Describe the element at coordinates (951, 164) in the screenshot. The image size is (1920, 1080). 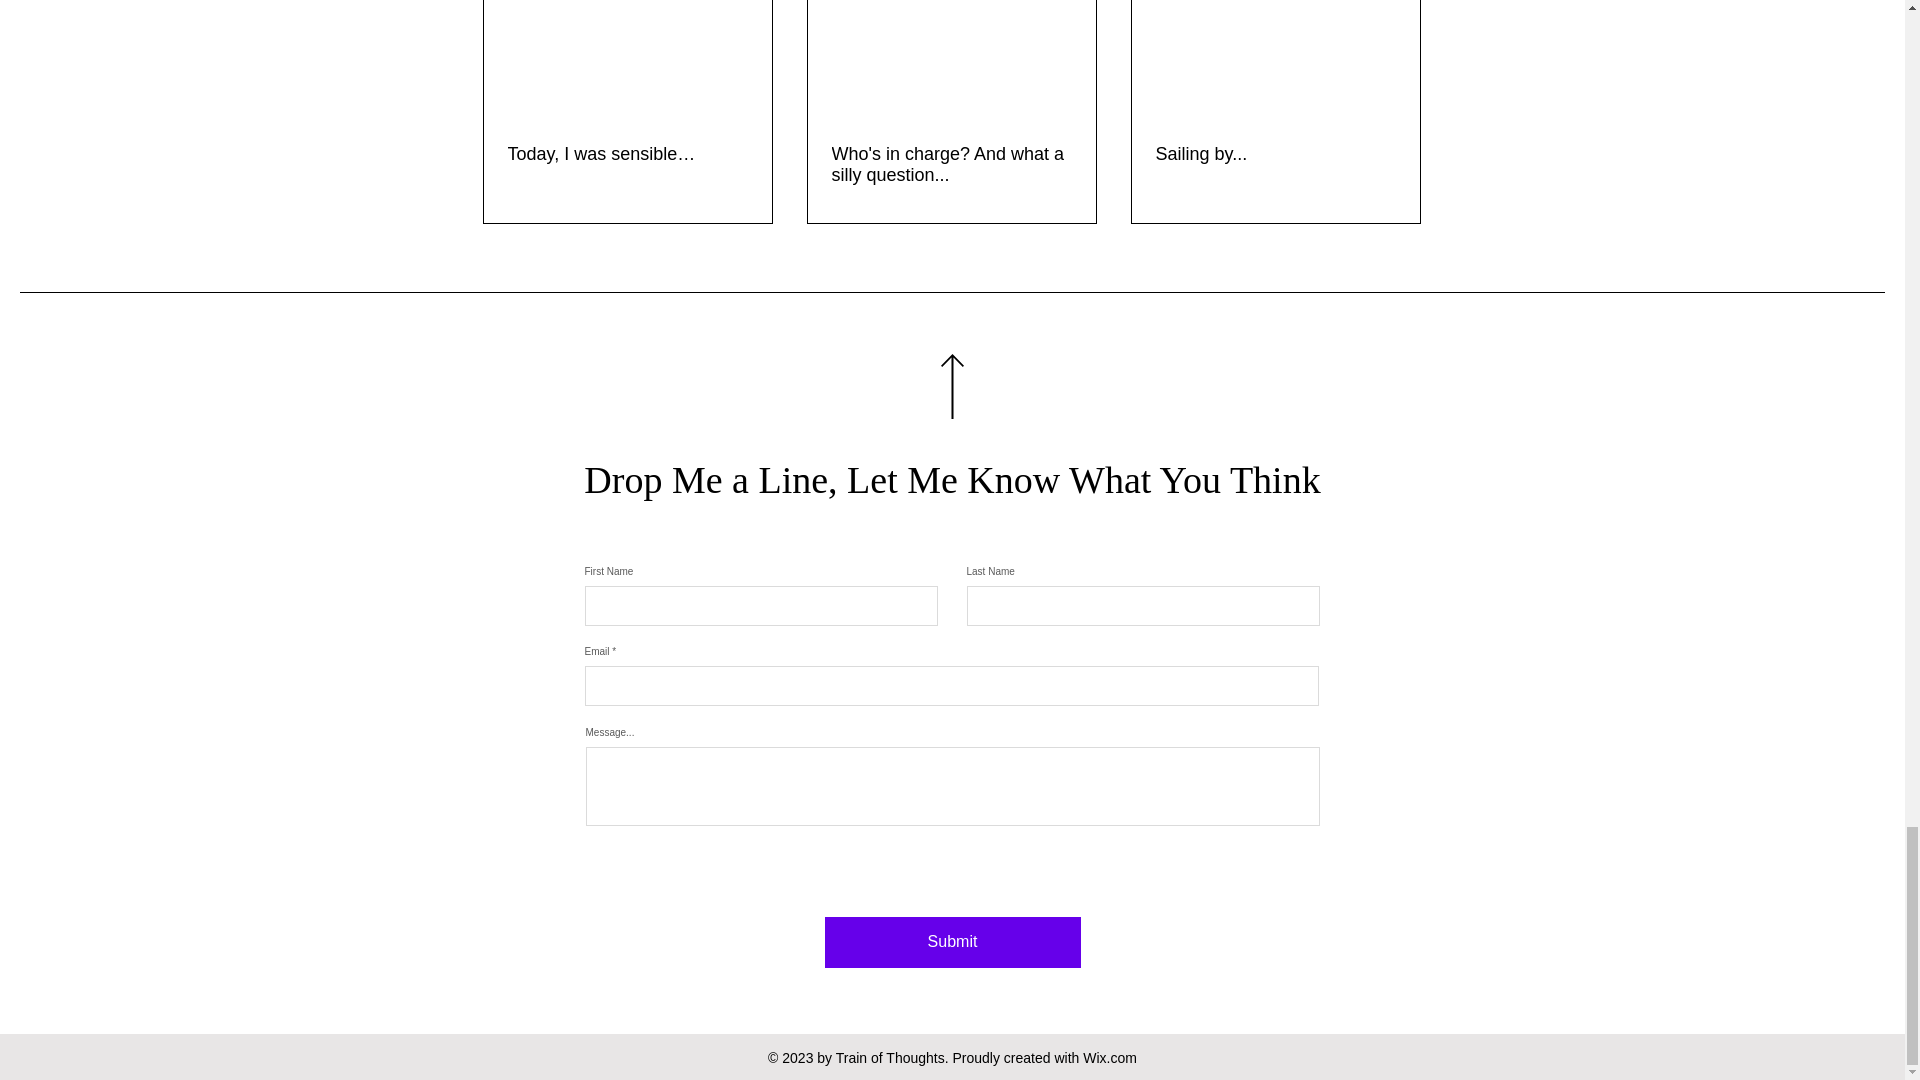
I see `Who's in charge? And what a silly question...` at that location.